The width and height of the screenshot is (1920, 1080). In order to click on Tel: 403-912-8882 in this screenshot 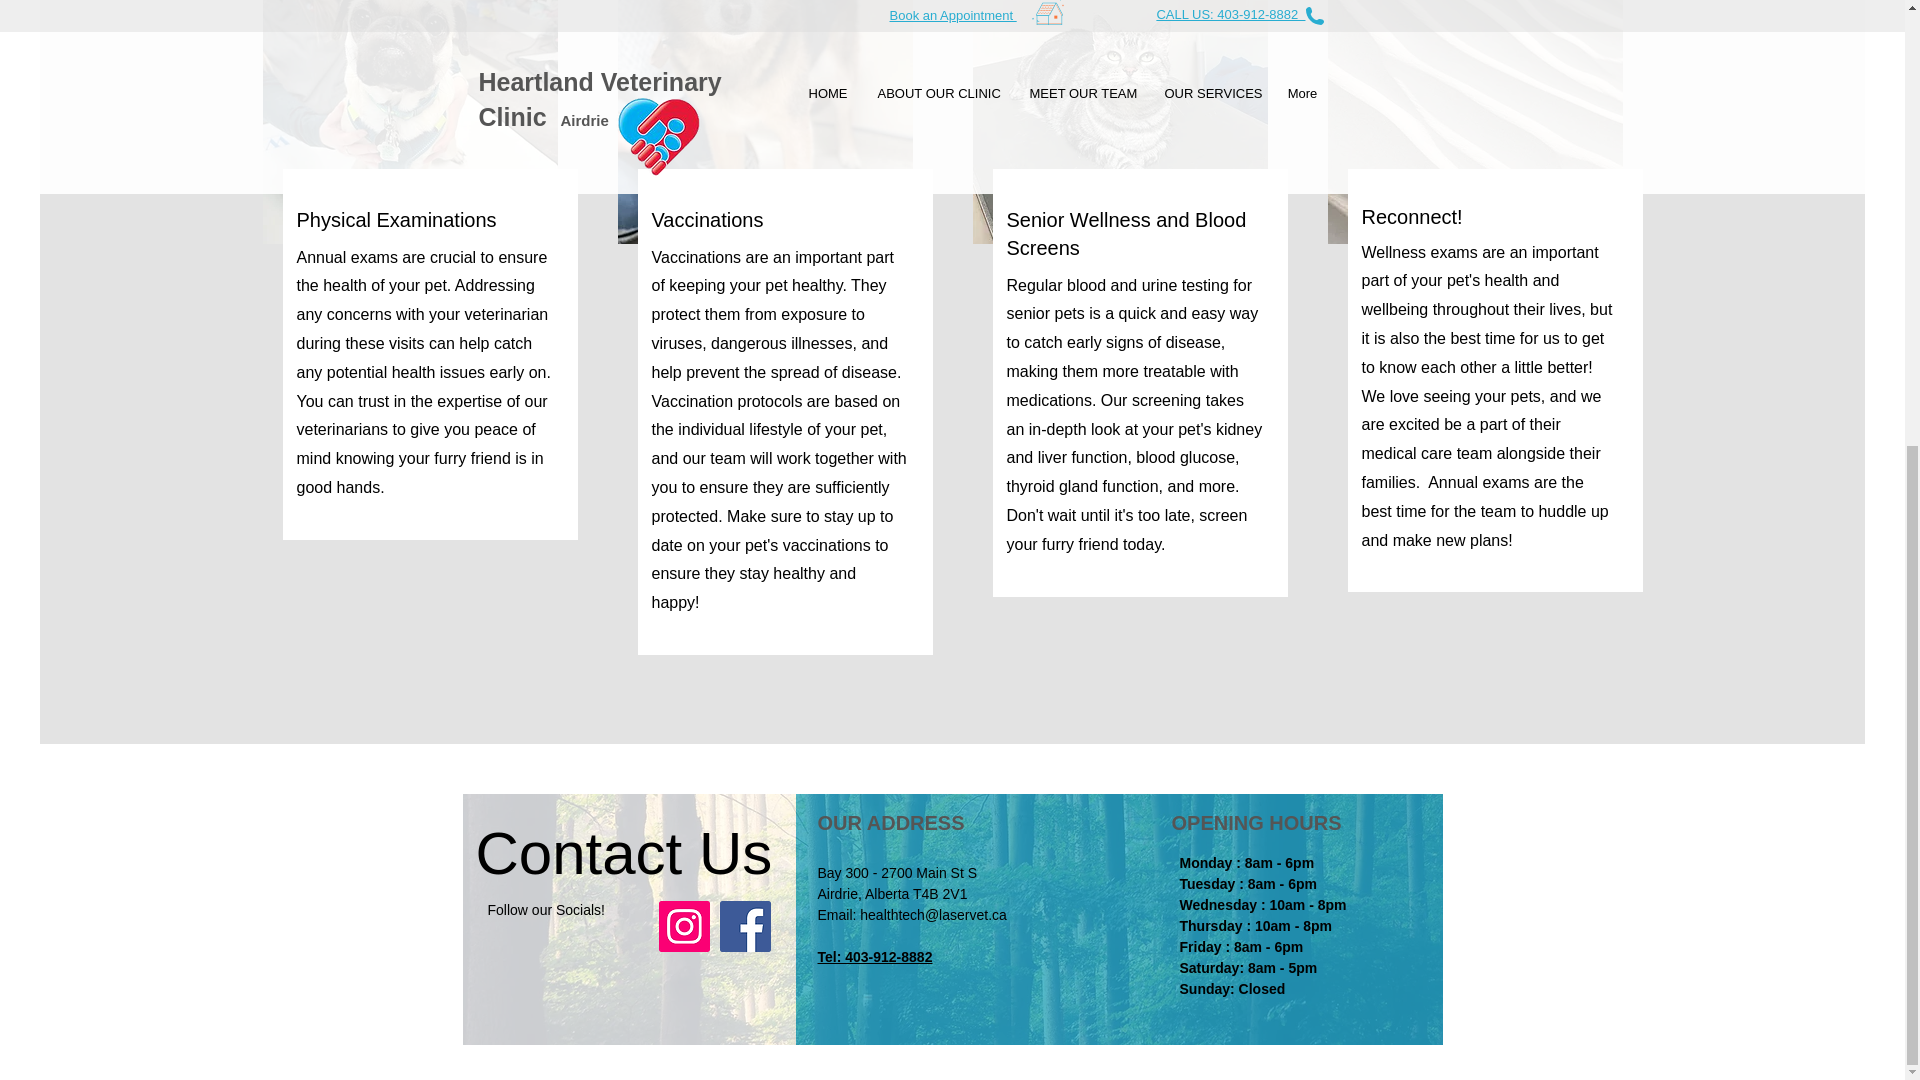, I will do `click(875, 968)`.